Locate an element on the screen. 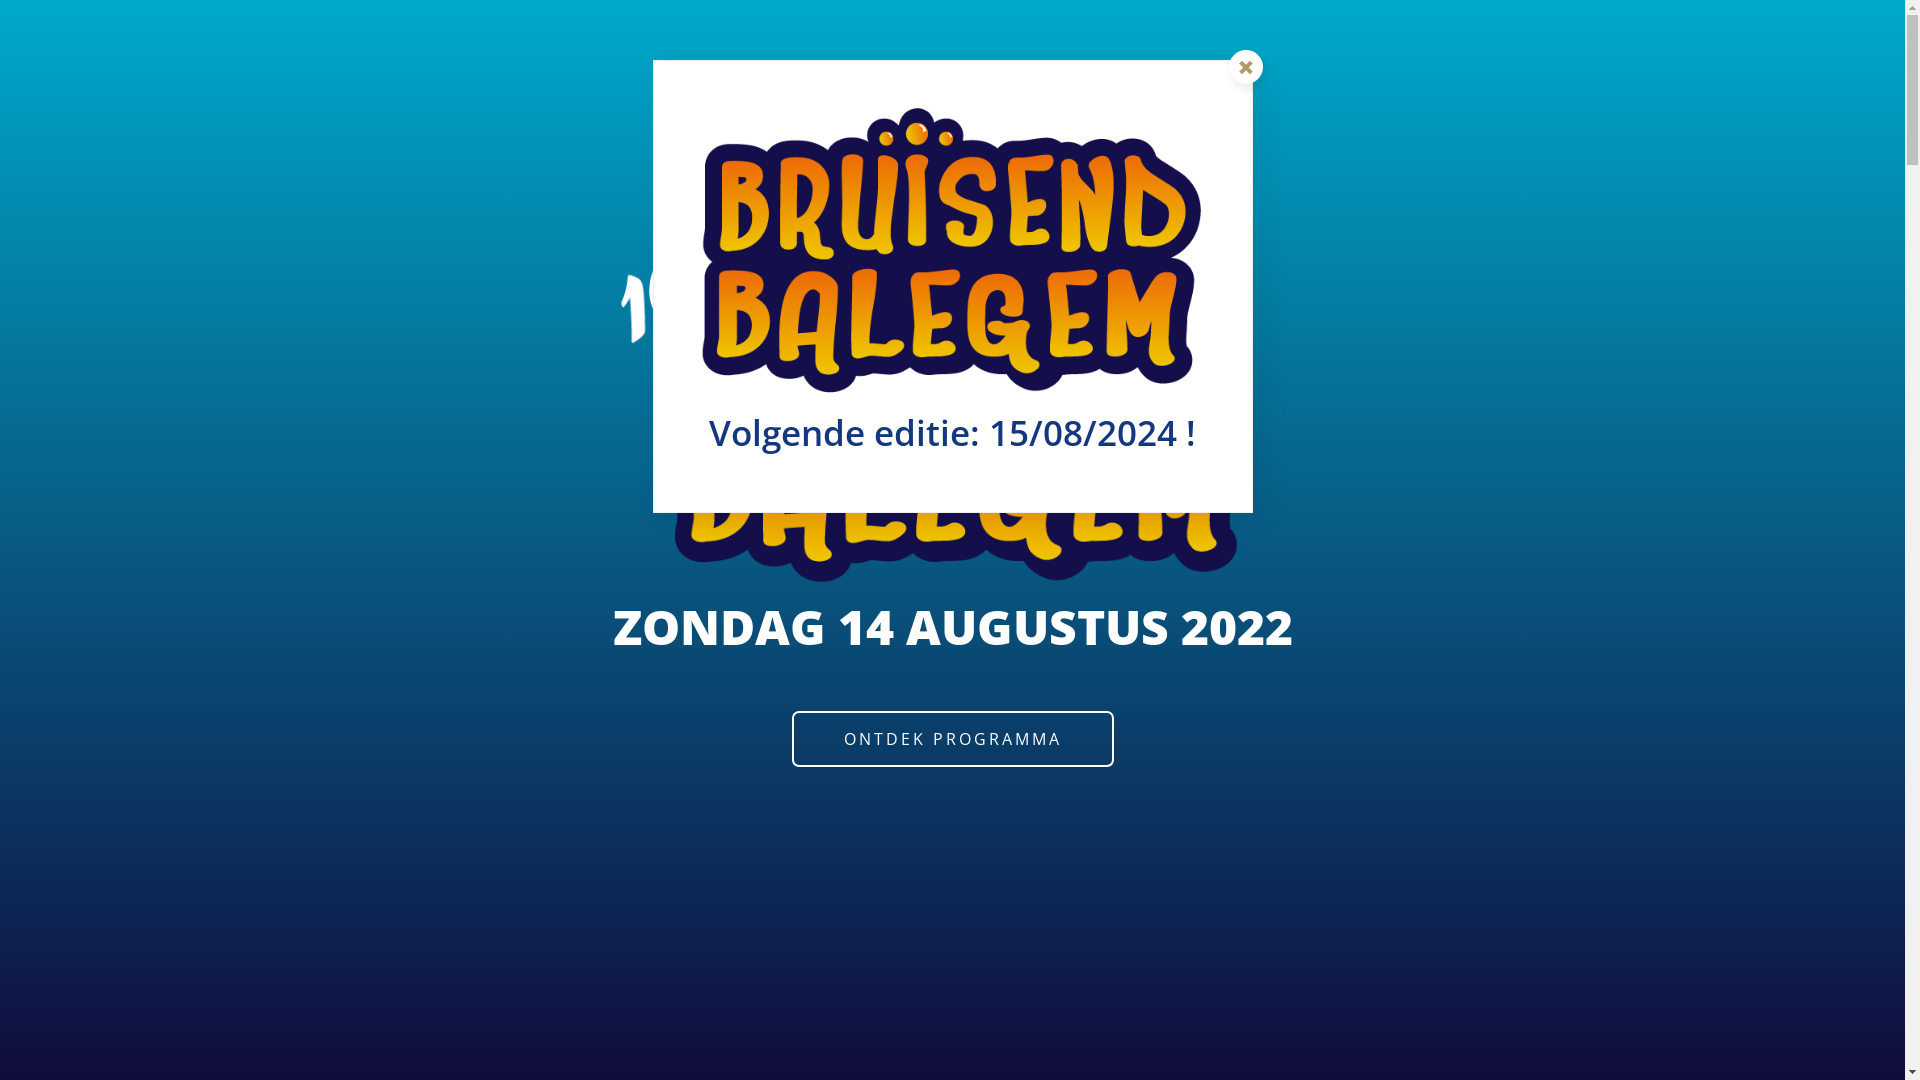 The height and width of the screenshot is (1080, 1920). logo_bb is located at coordinates (952, 408).